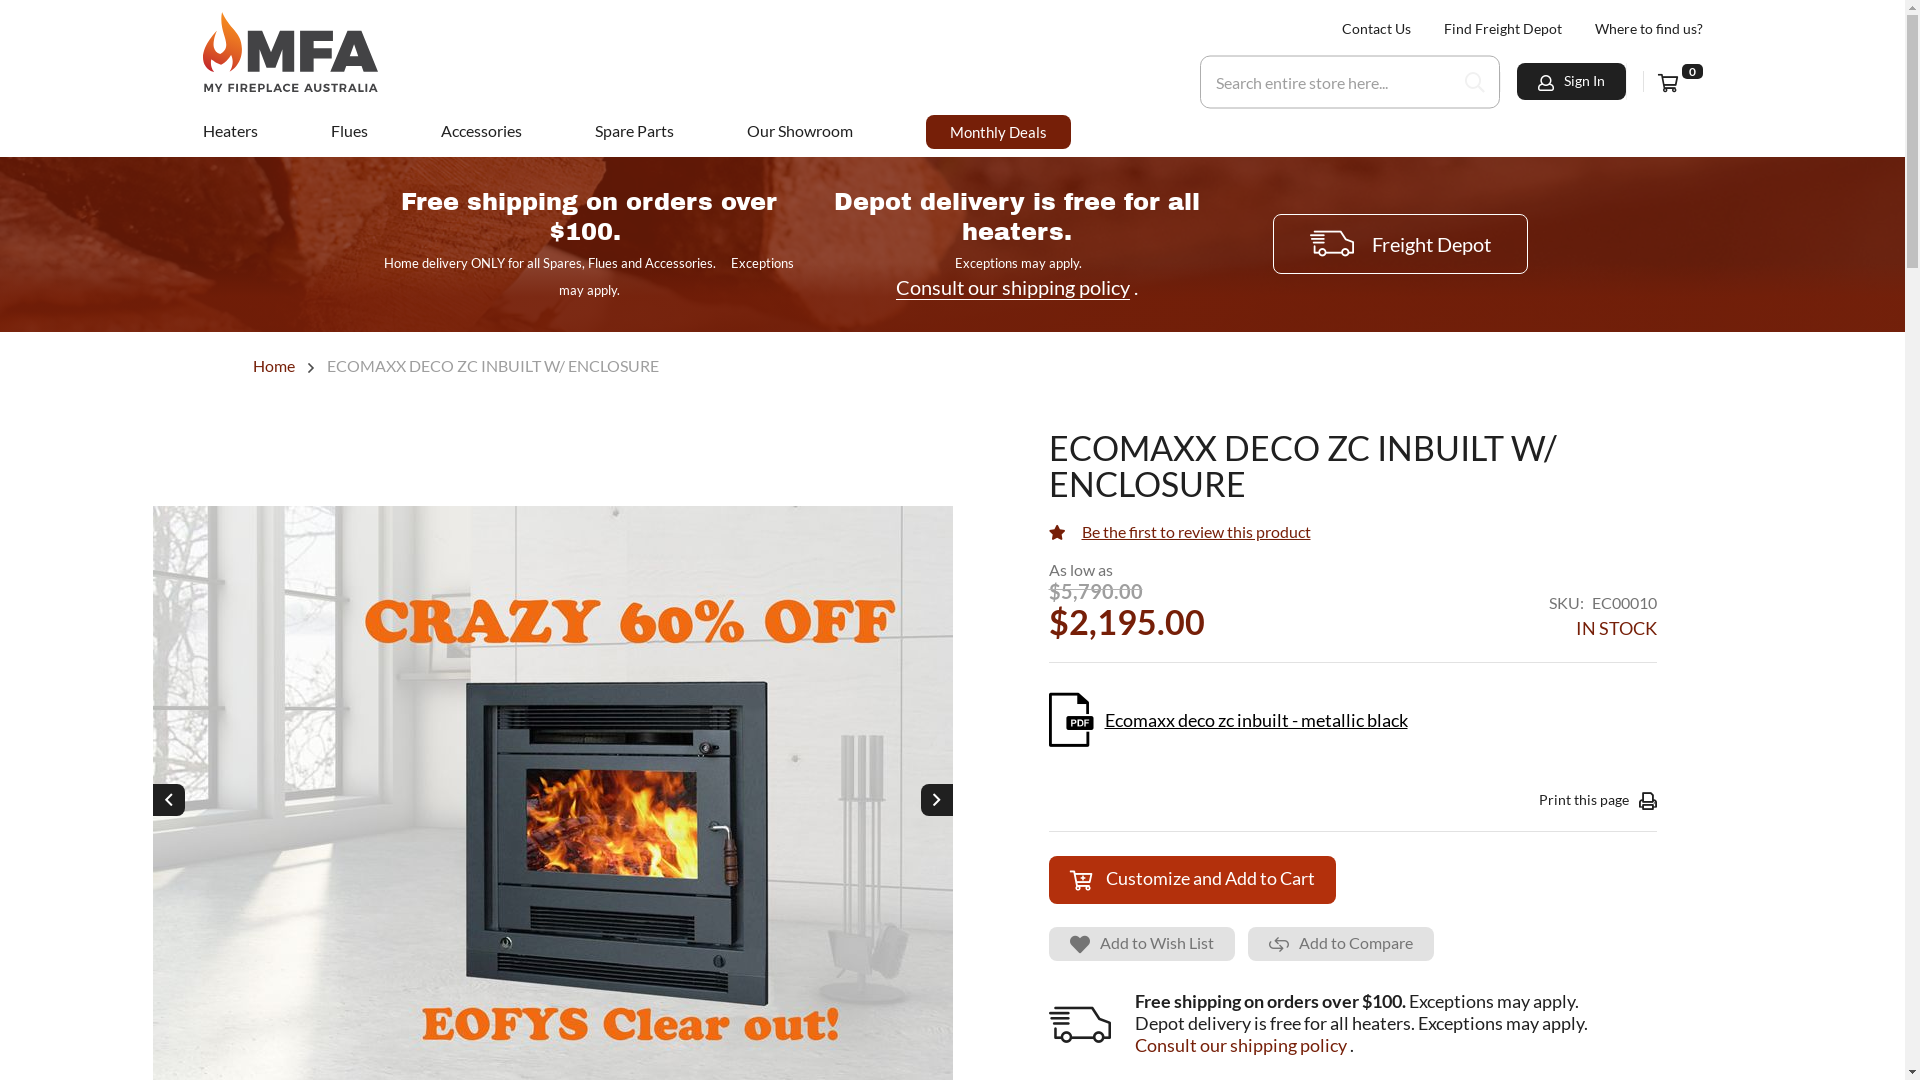 Image resolution: width=1920 pixels, height=1080 pixels. What do you see at coordinates (1228, 720) in the screenshot?
I see `Ecomaxx deco zc inbuilt - metallic black` at bounding box center [1228, 720].